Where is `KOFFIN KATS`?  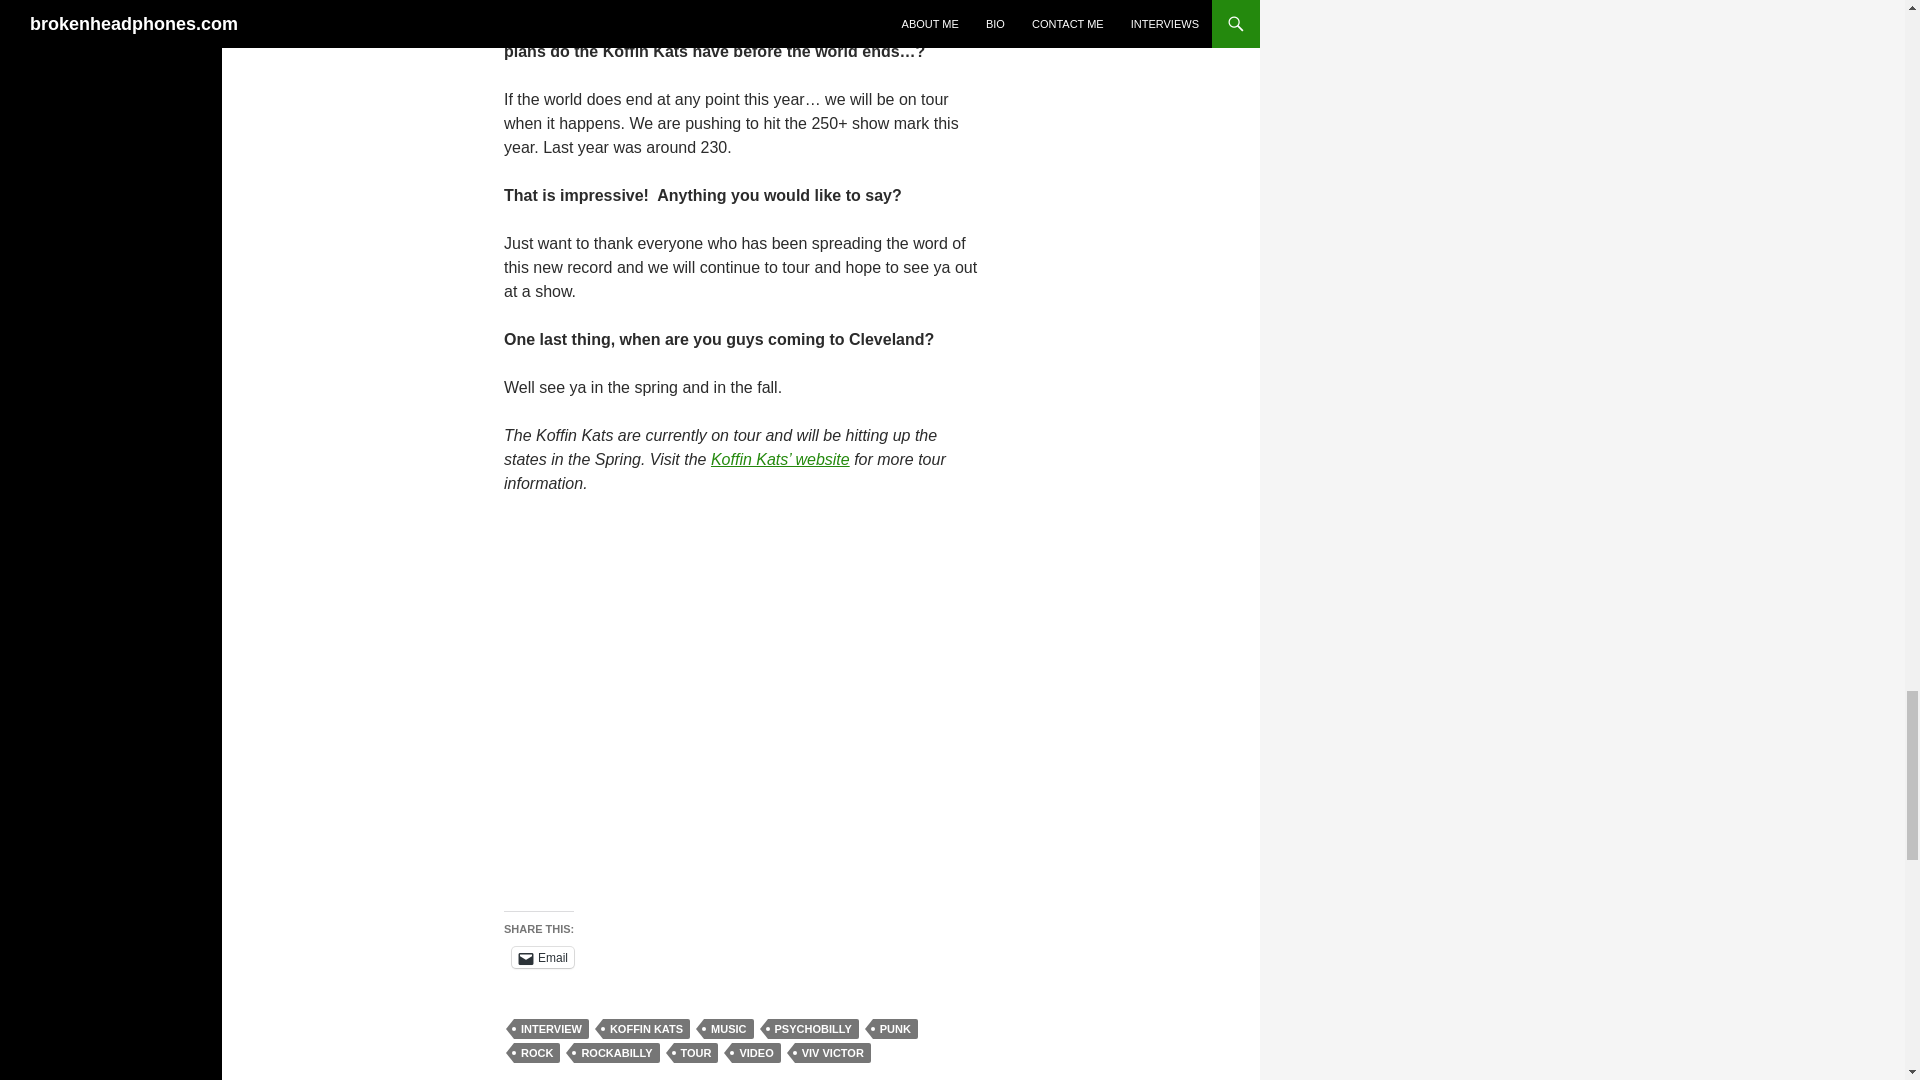 KOFFIN KATS is located at coordinates (646, 1028).